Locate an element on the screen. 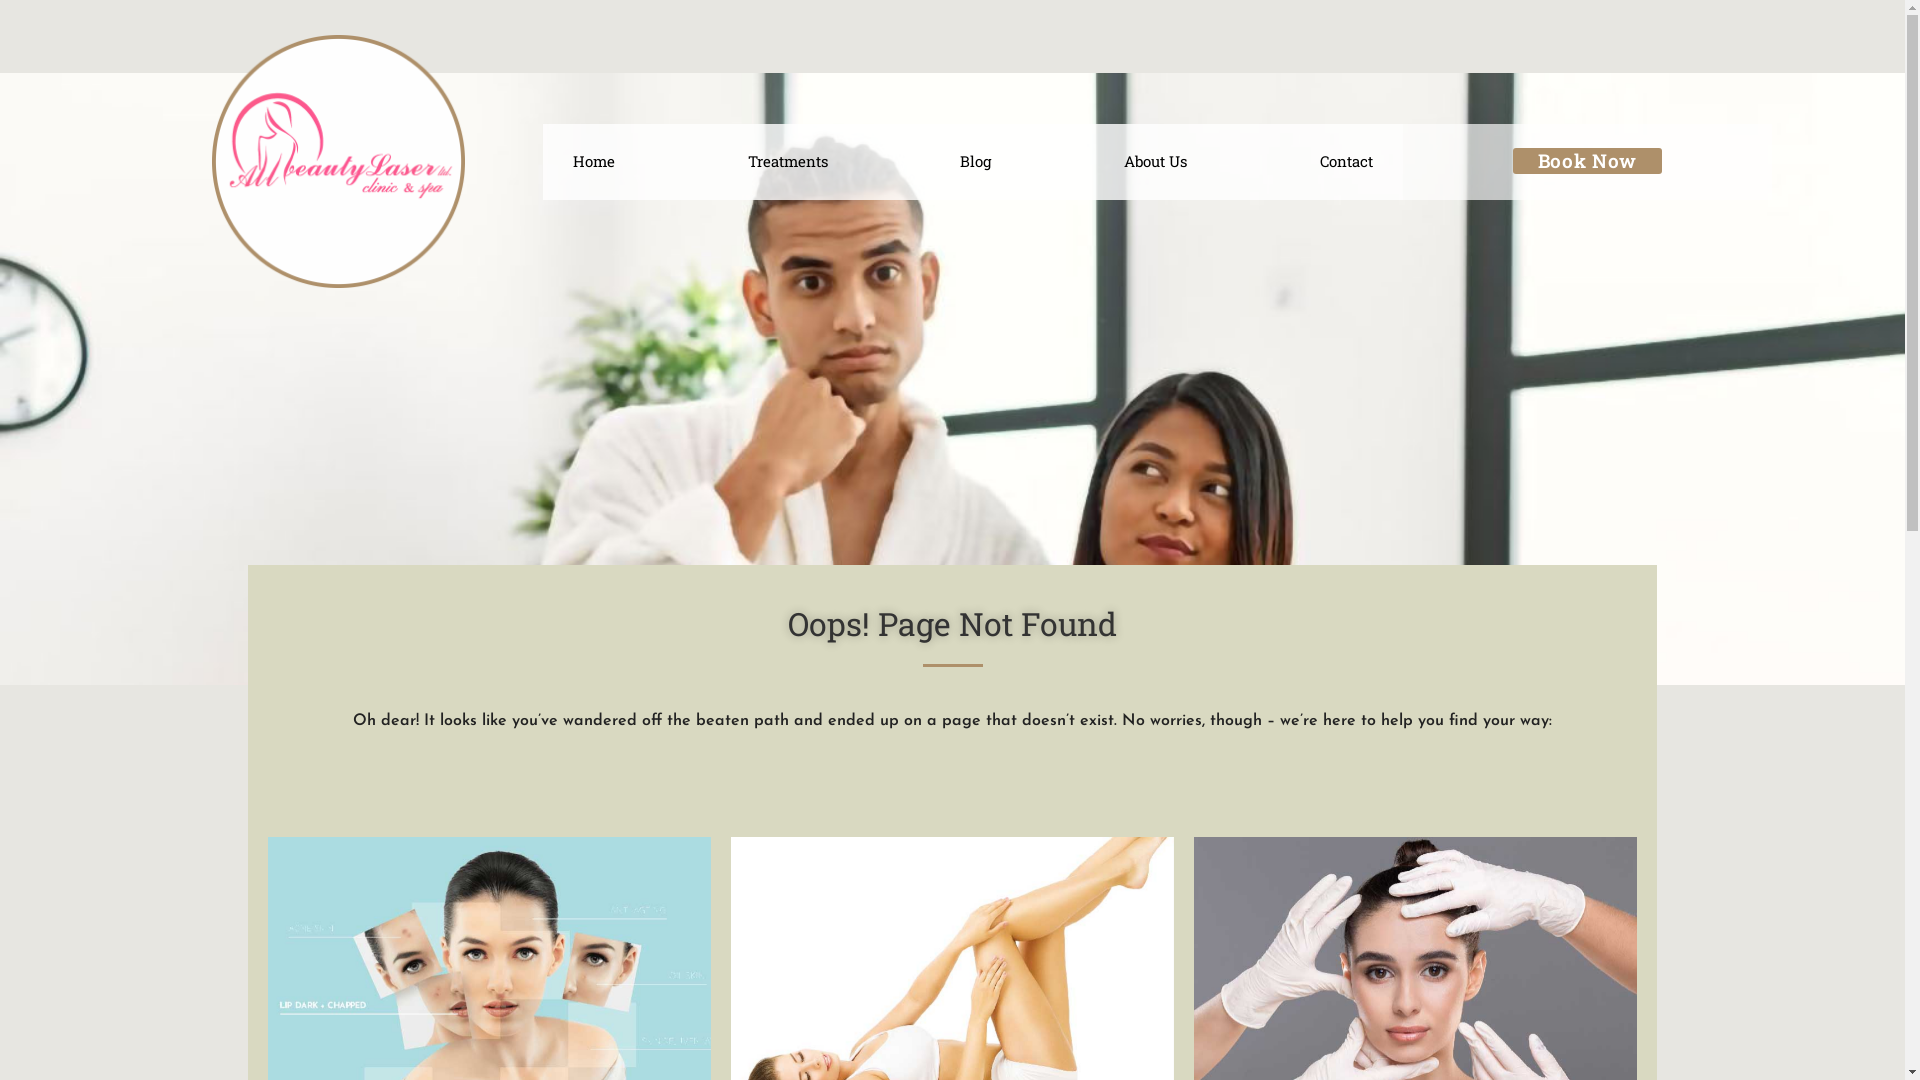 The image size is (1920, 1080). Book Now is located at coordinates (1588, 161).